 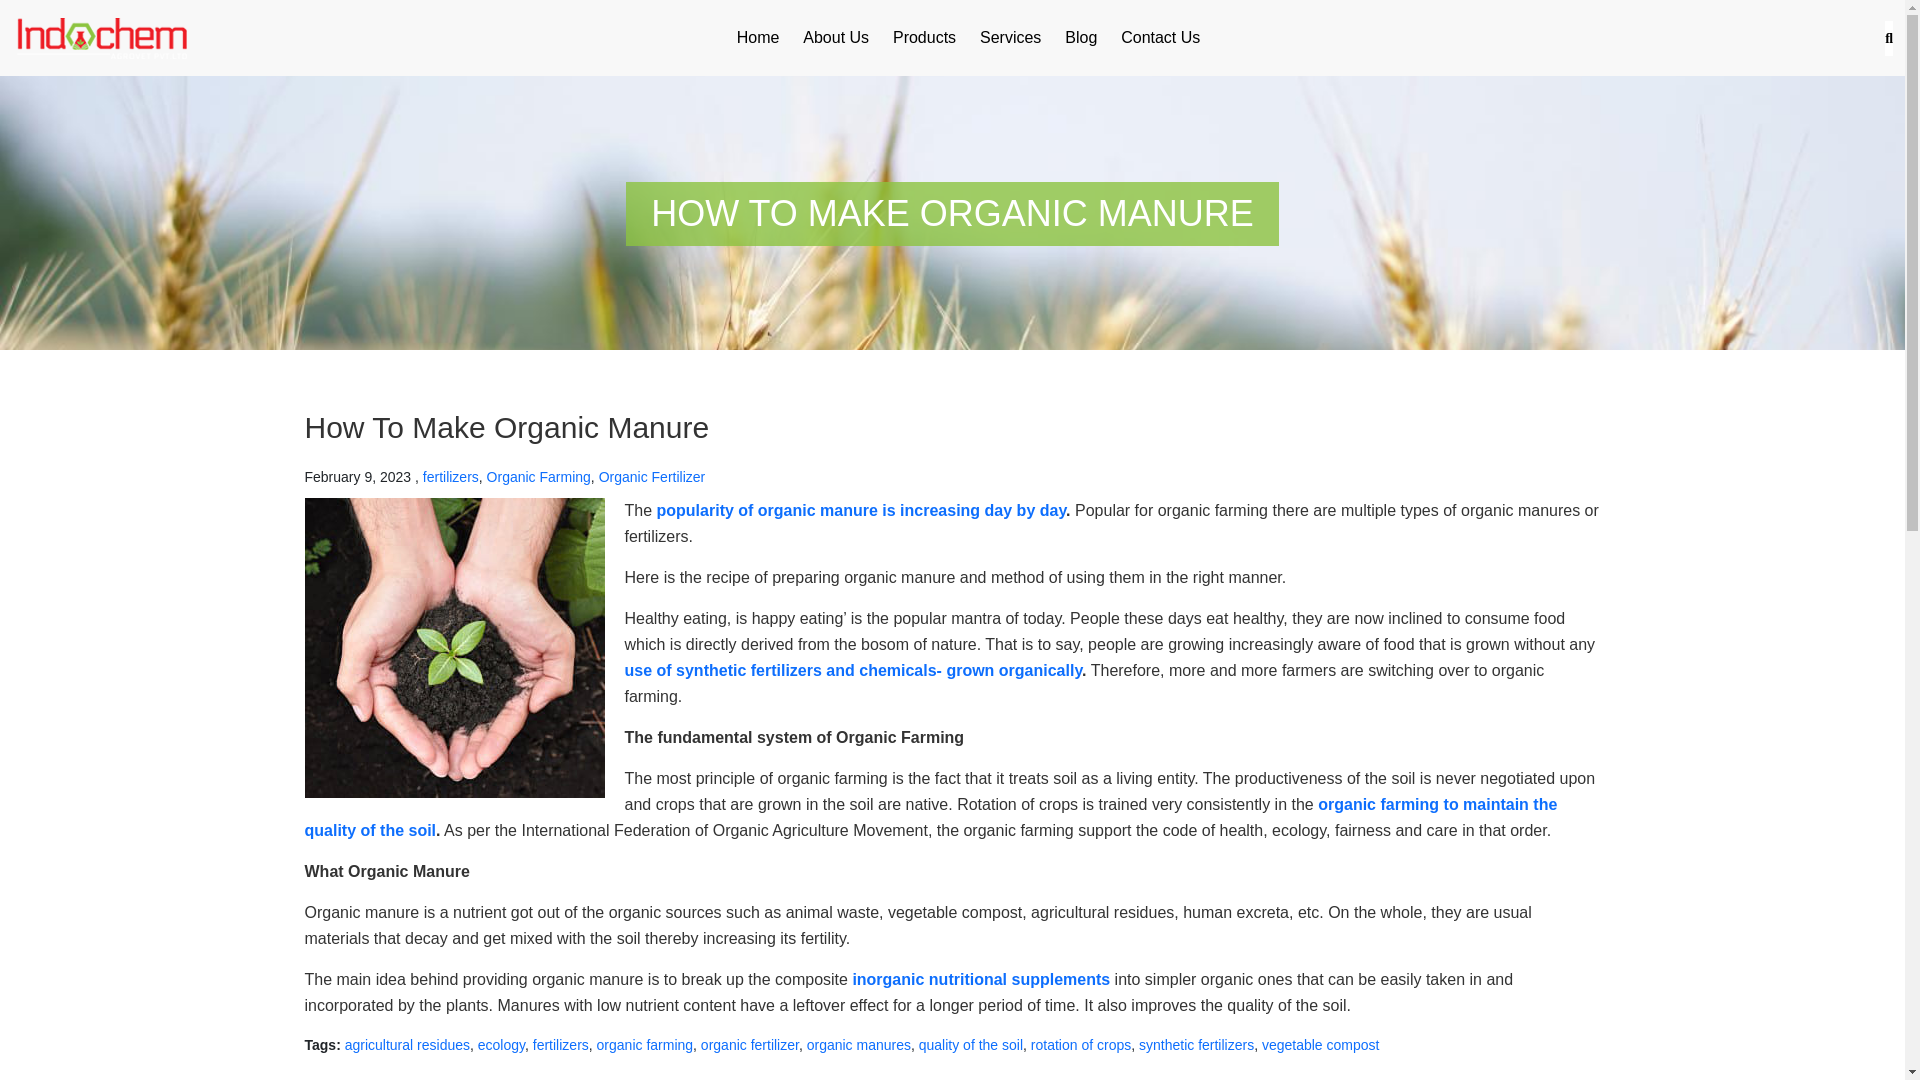 What do you see at coordinates (930, 817) in the screenshot?
I see `organic farming to maintain the quality of the soil` at bounding box center [930, 817].